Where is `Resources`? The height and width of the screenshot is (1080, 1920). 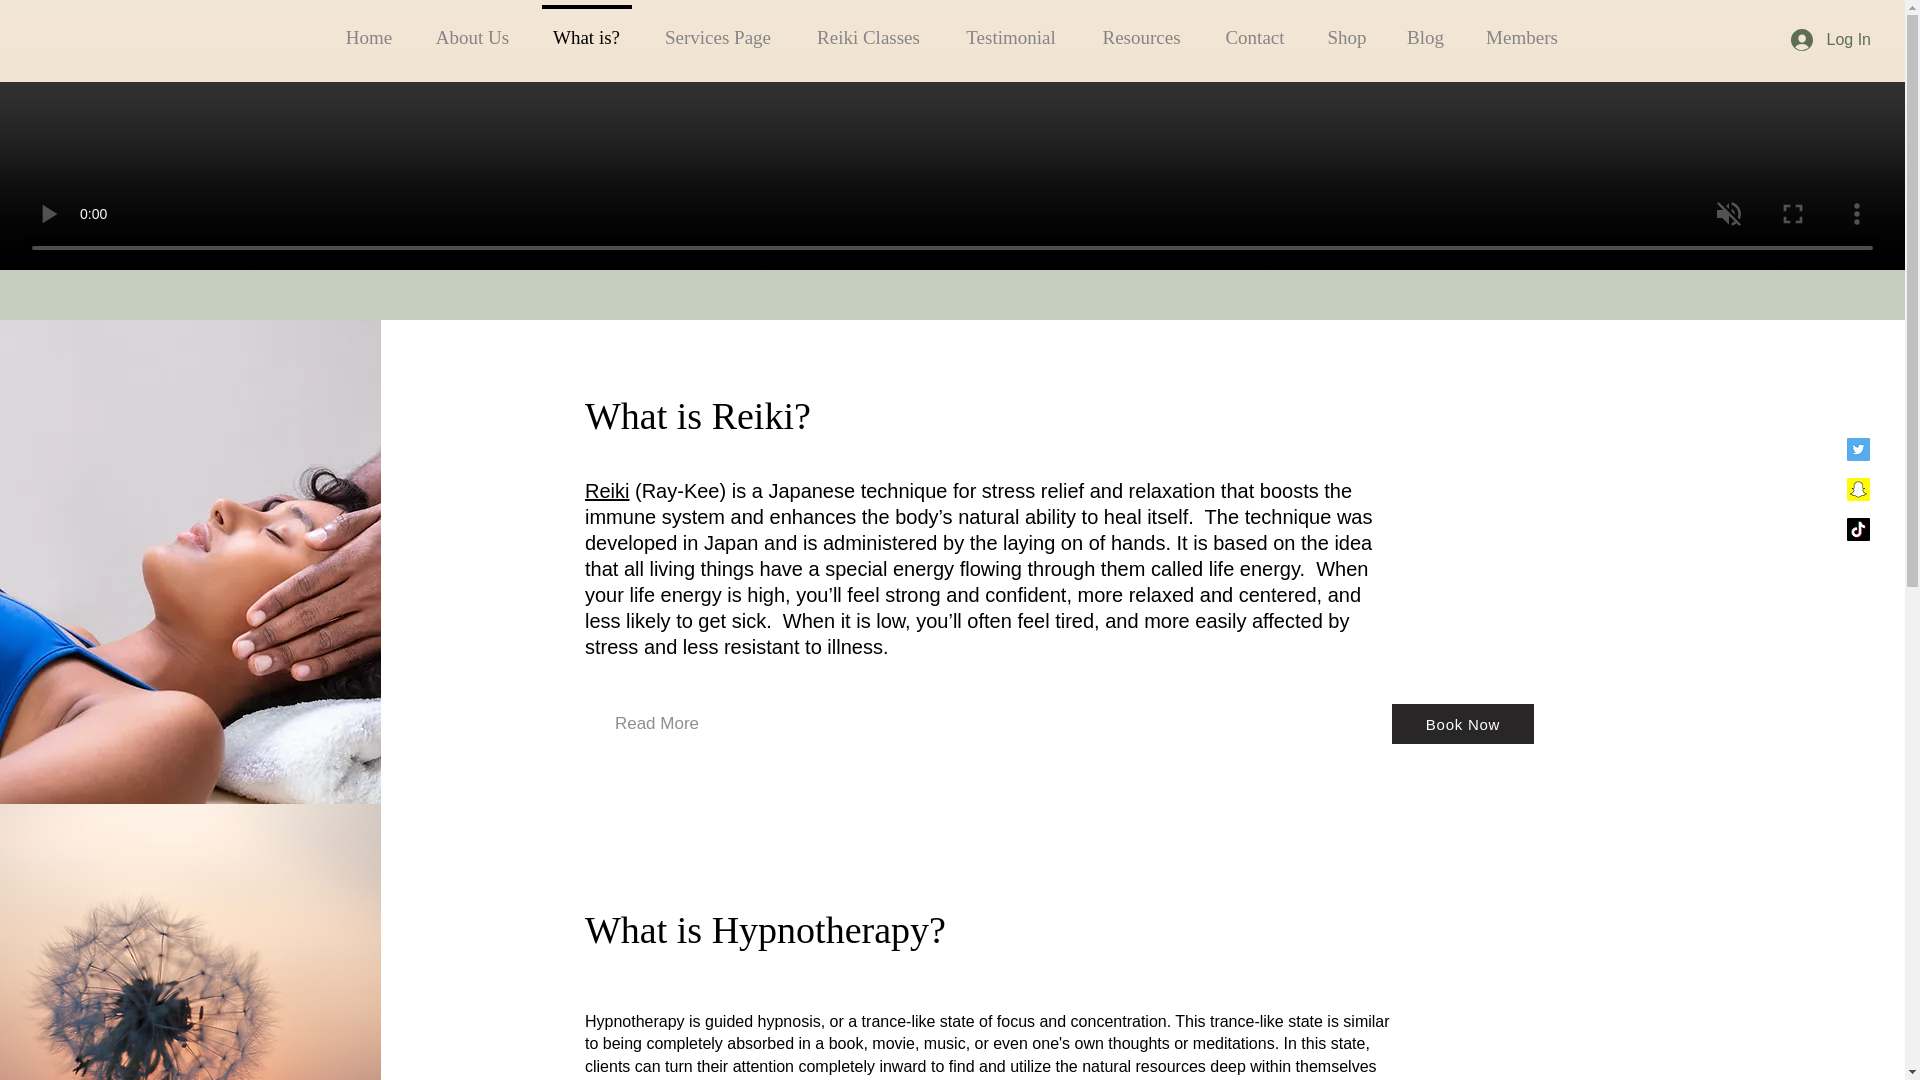 Resources is located at coordinates (1141, 28).